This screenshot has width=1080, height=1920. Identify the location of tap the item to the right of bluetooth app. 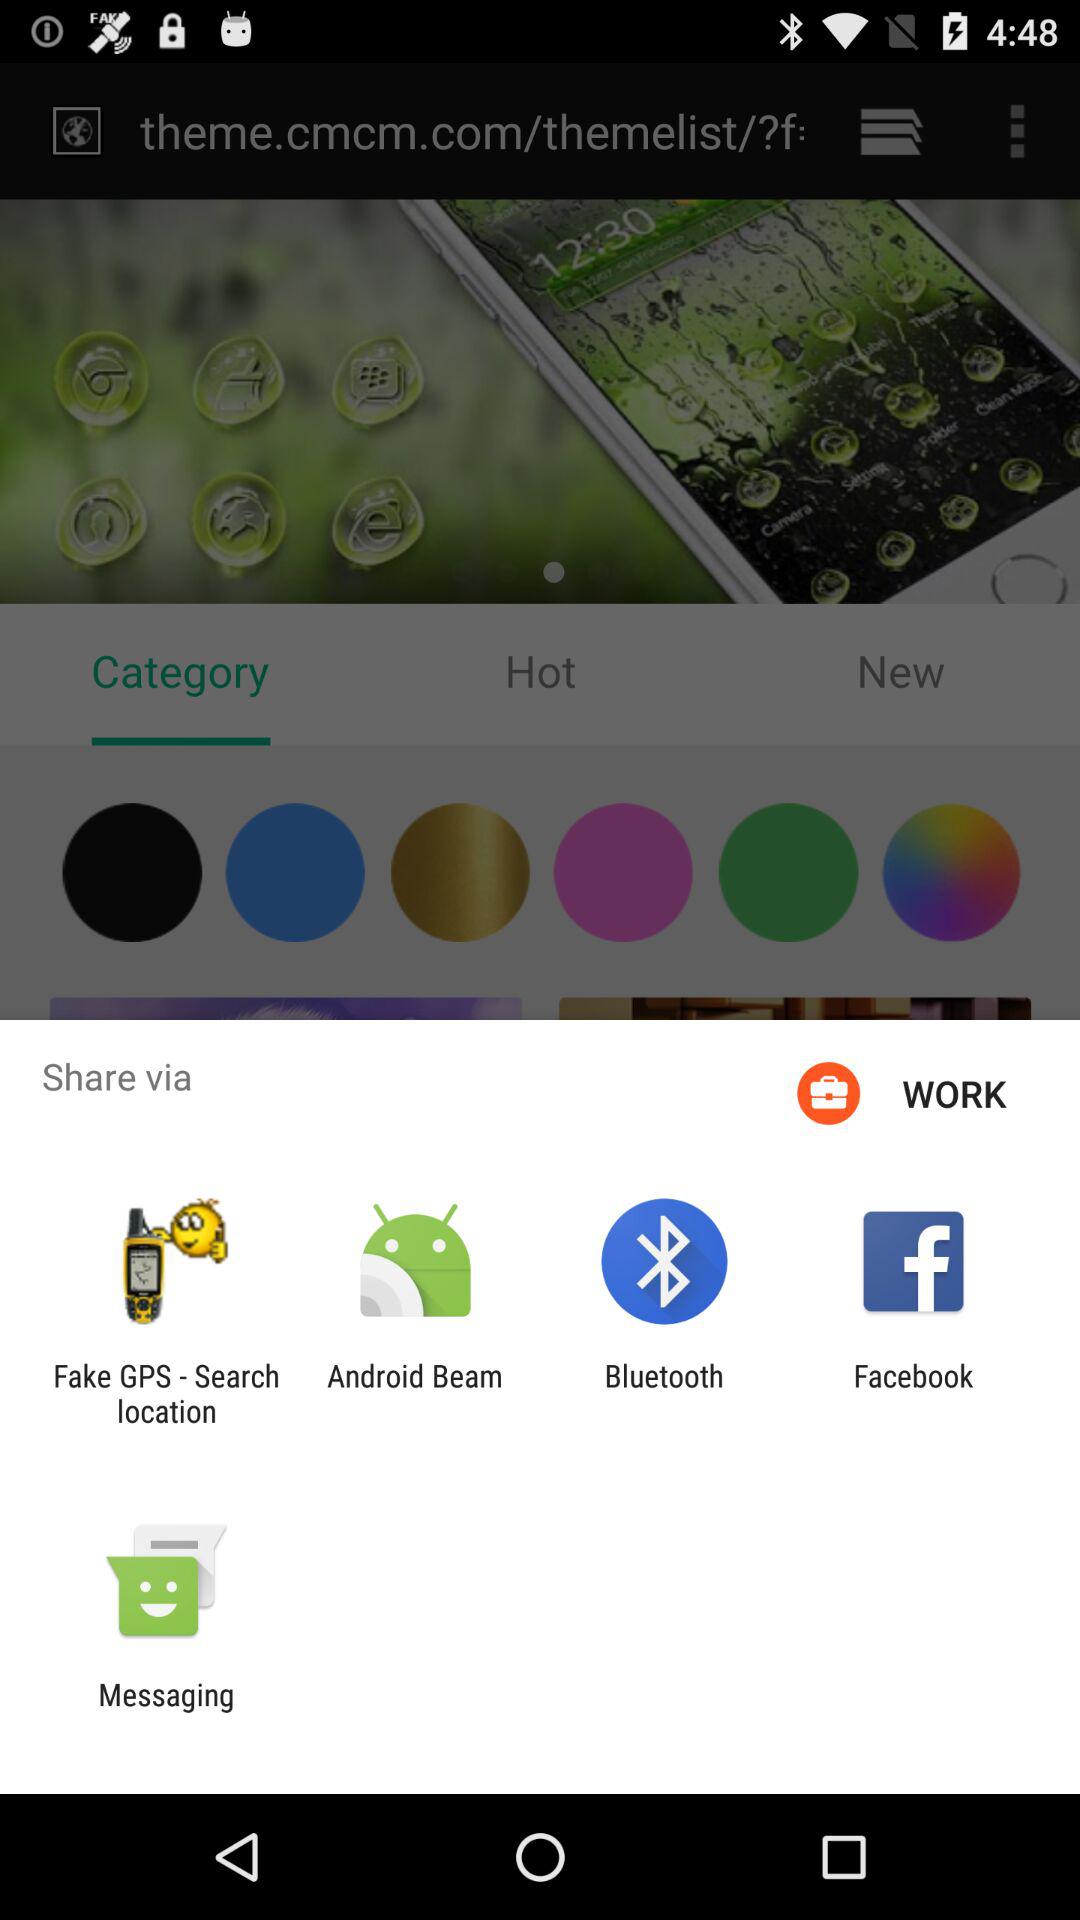
(913, 1393).